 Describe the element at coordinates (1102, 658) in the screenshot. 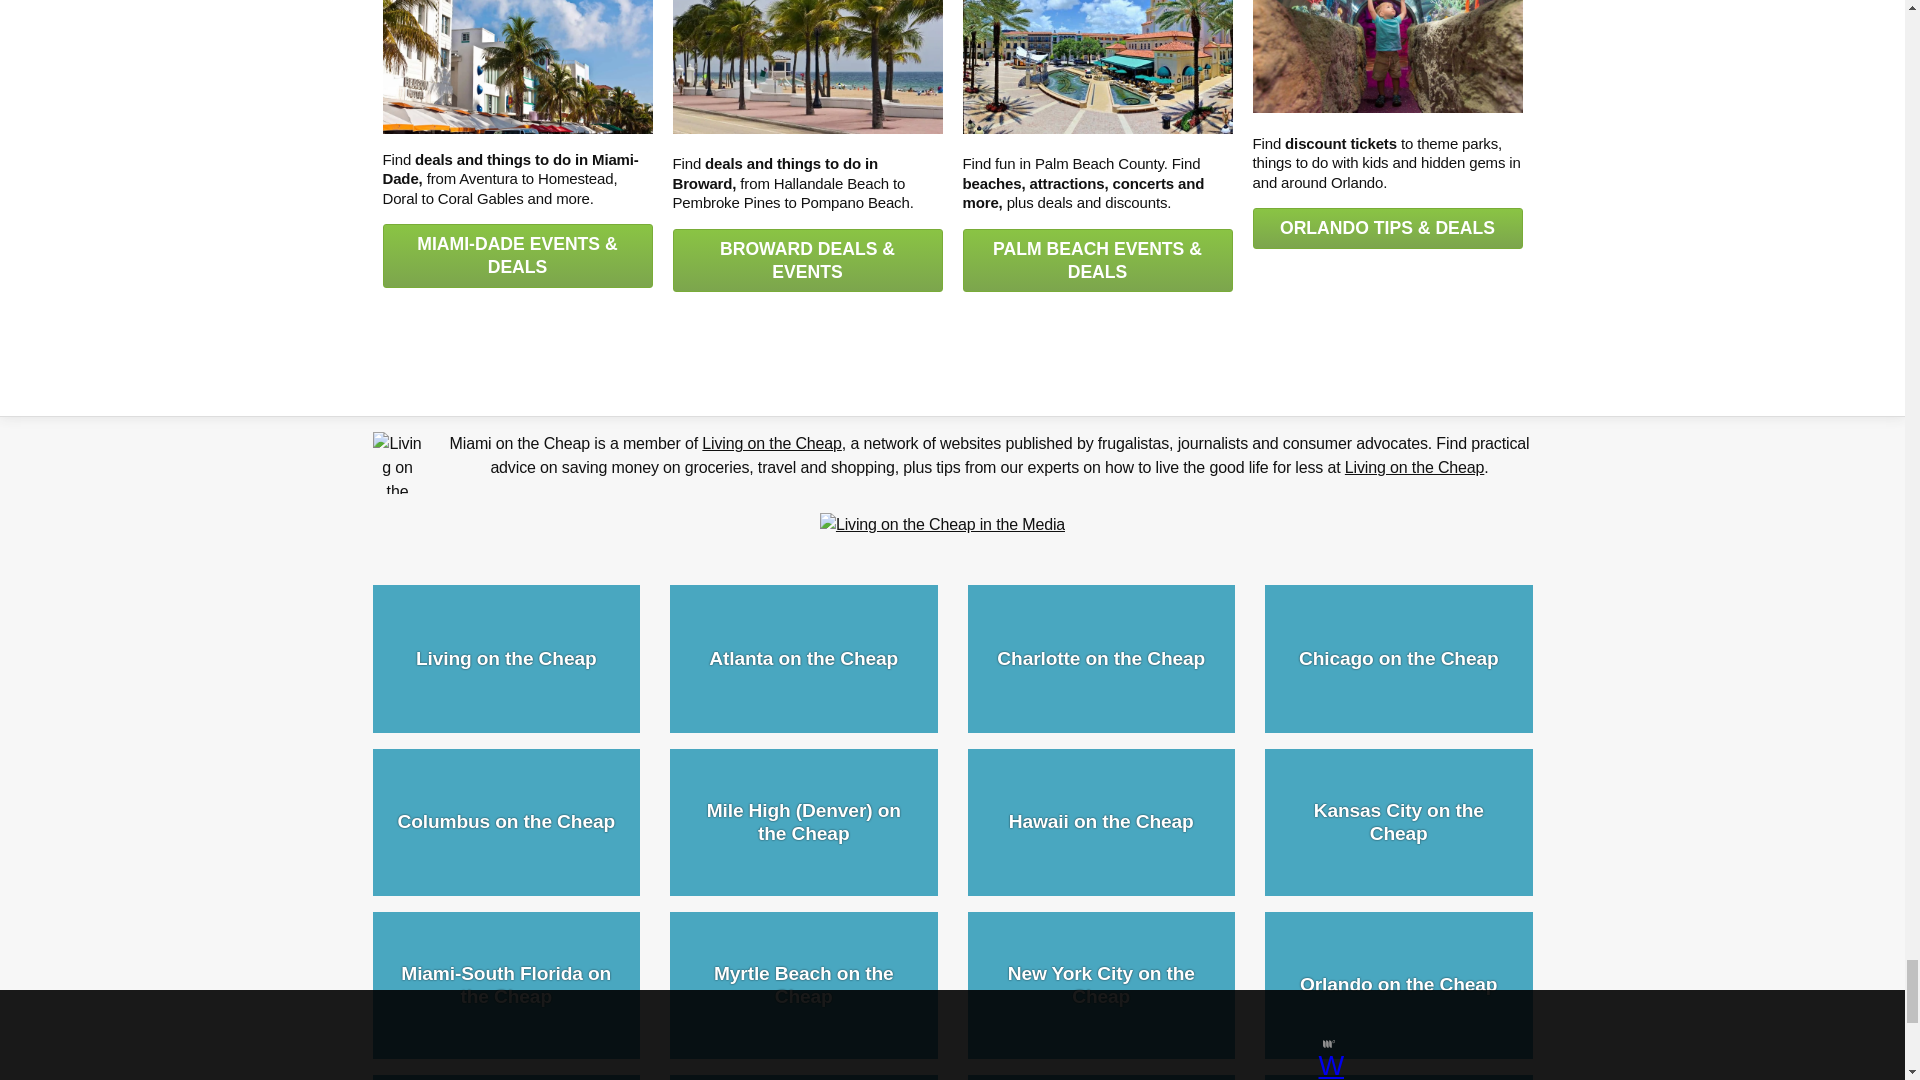

I see `Charlotte on the Cheap` at that location.